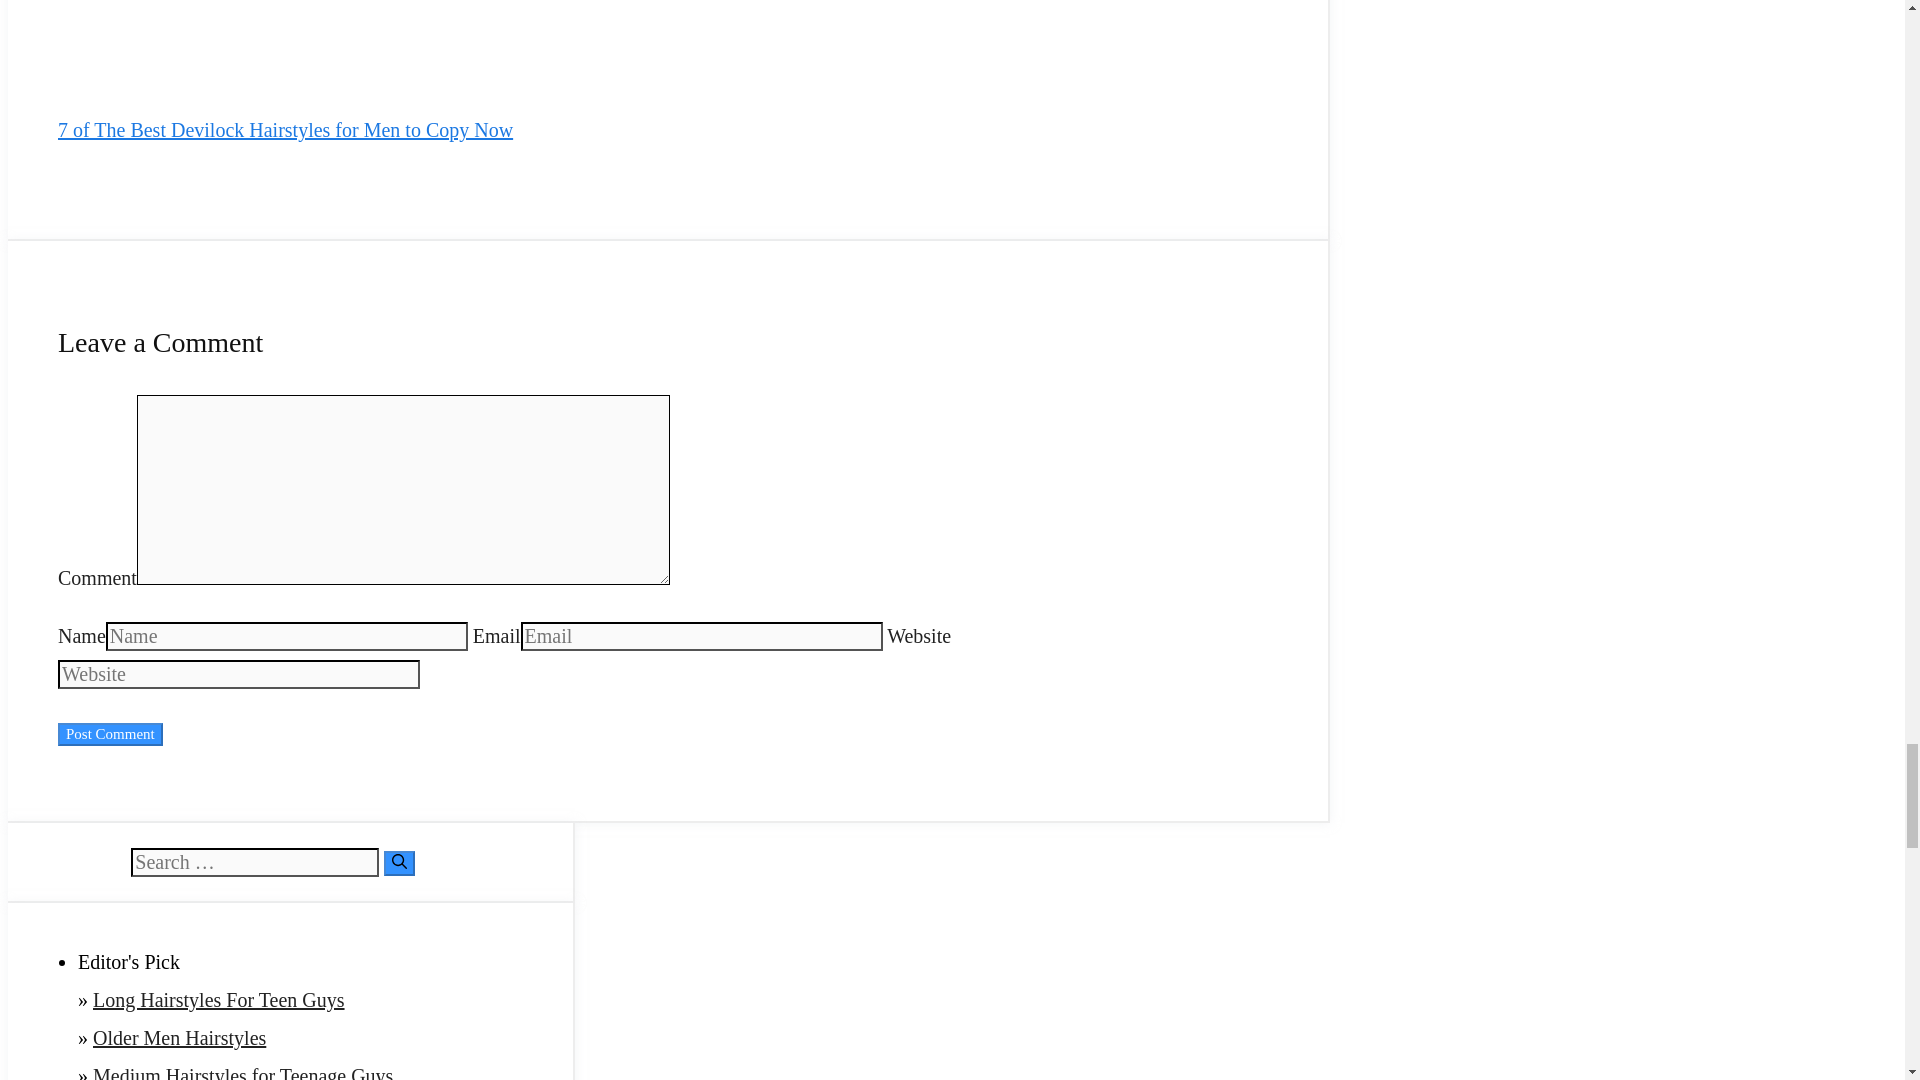 The image size is (1920, 1080). I want to click on Older Men Hairstyles, so click(179, 1038).